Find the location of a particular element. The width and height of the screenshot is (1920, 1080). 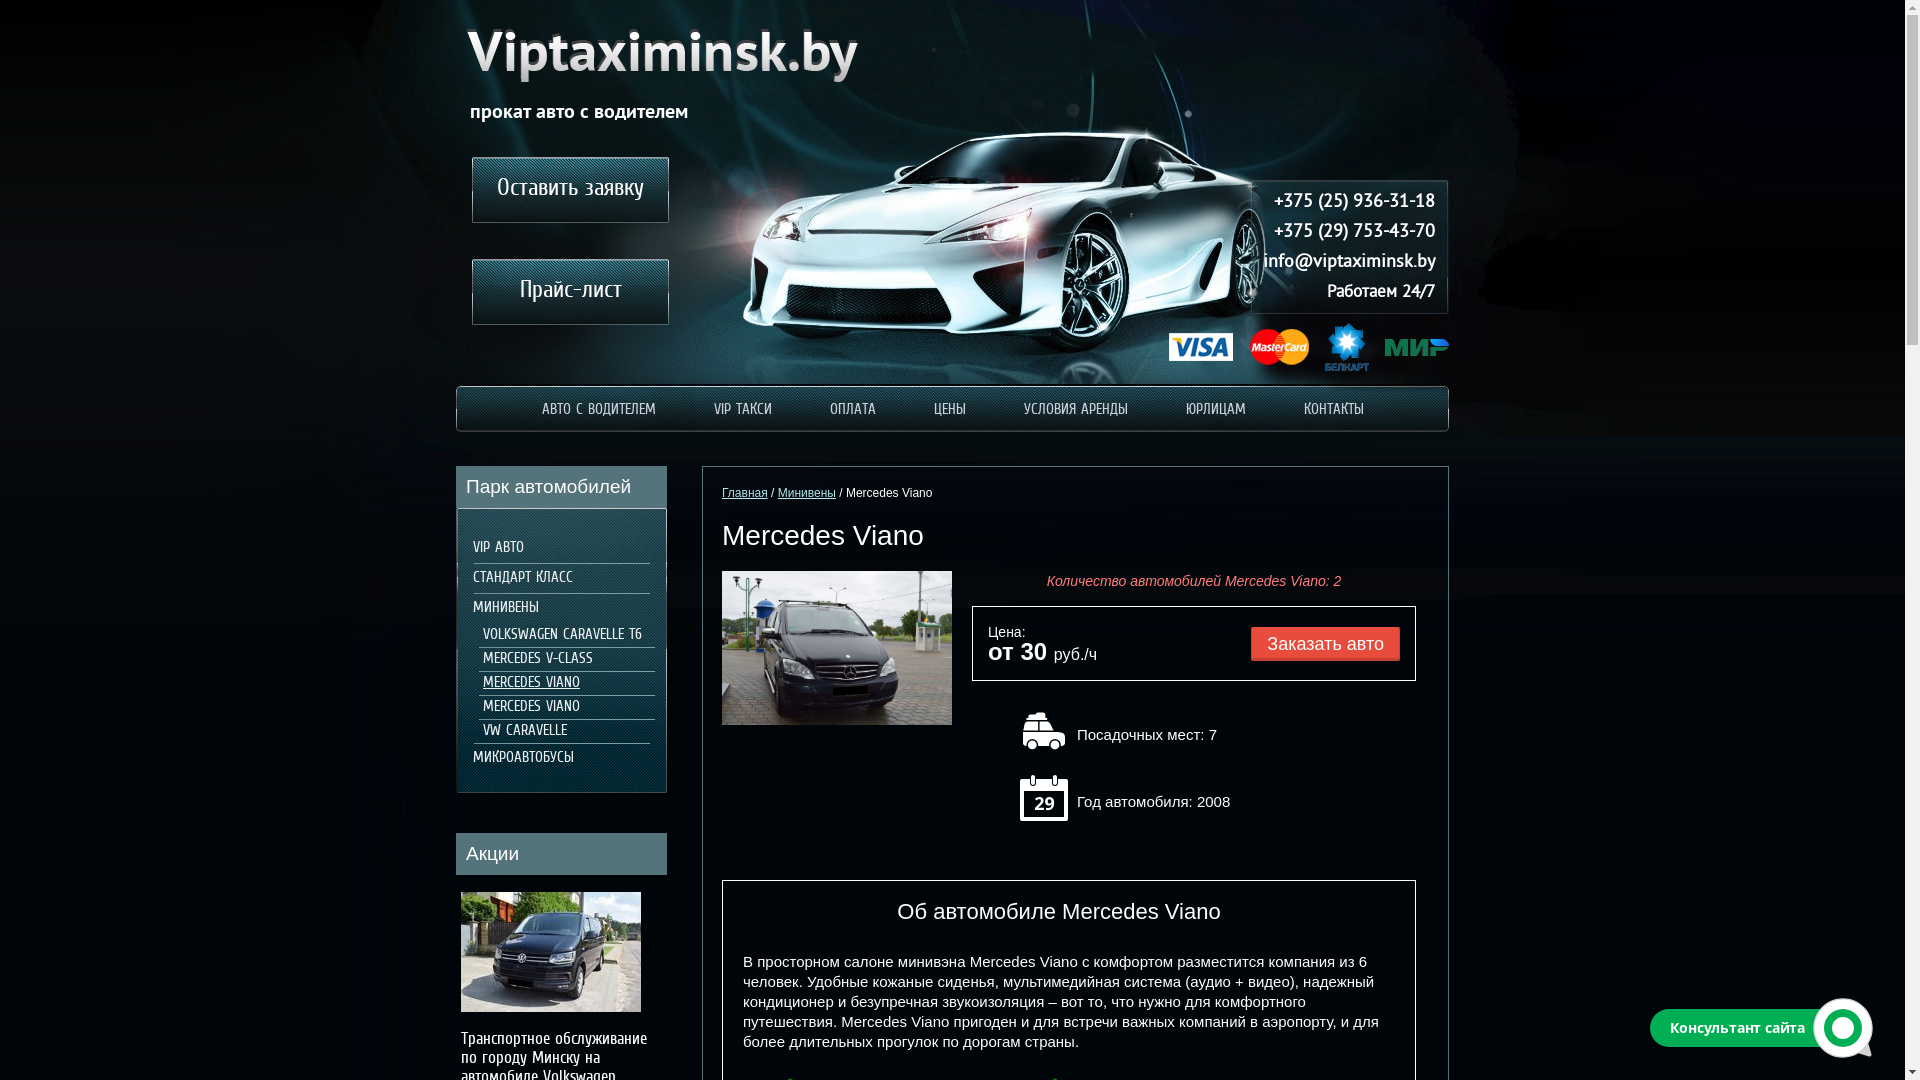

+375 (29) 753-43-70 is located at coordinates (1343, 233).